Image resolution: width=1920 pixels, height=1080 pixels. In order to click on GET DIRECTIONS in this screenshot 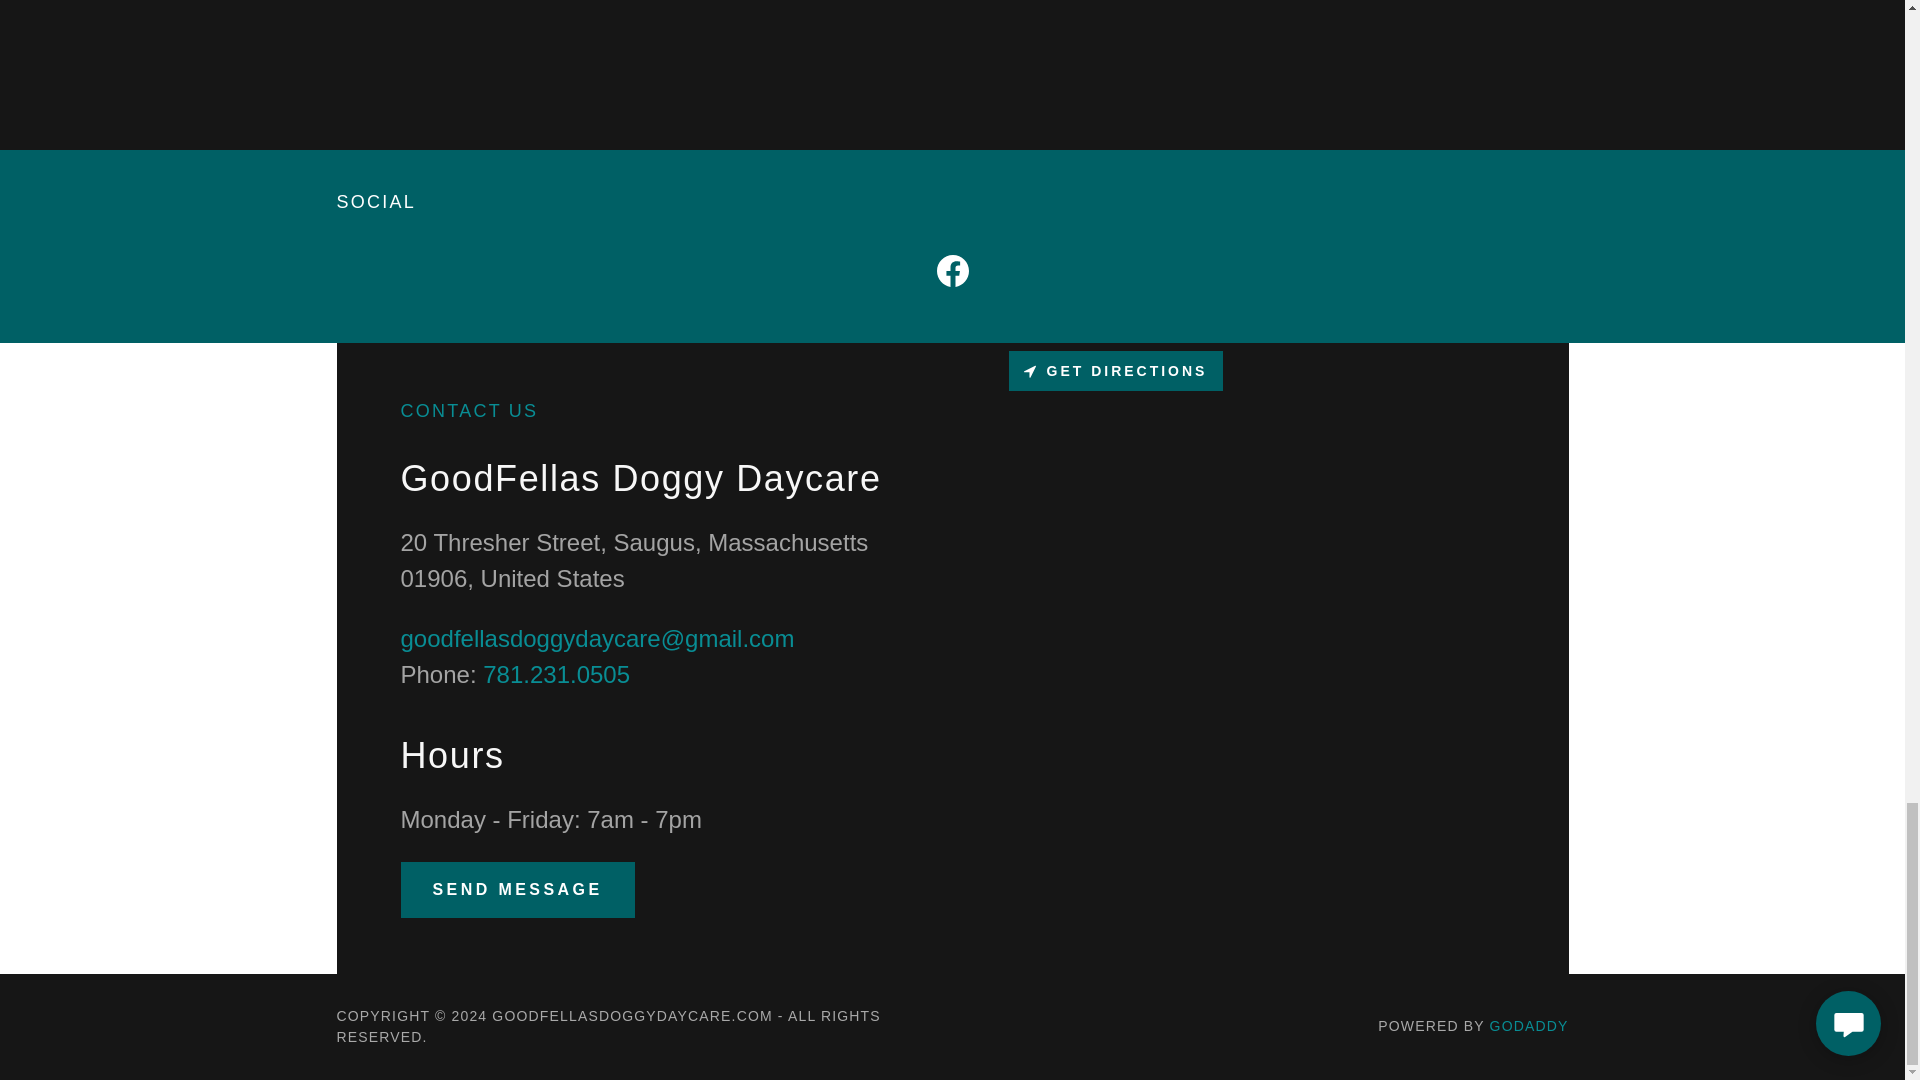, I will do `click(1116, 370)`.